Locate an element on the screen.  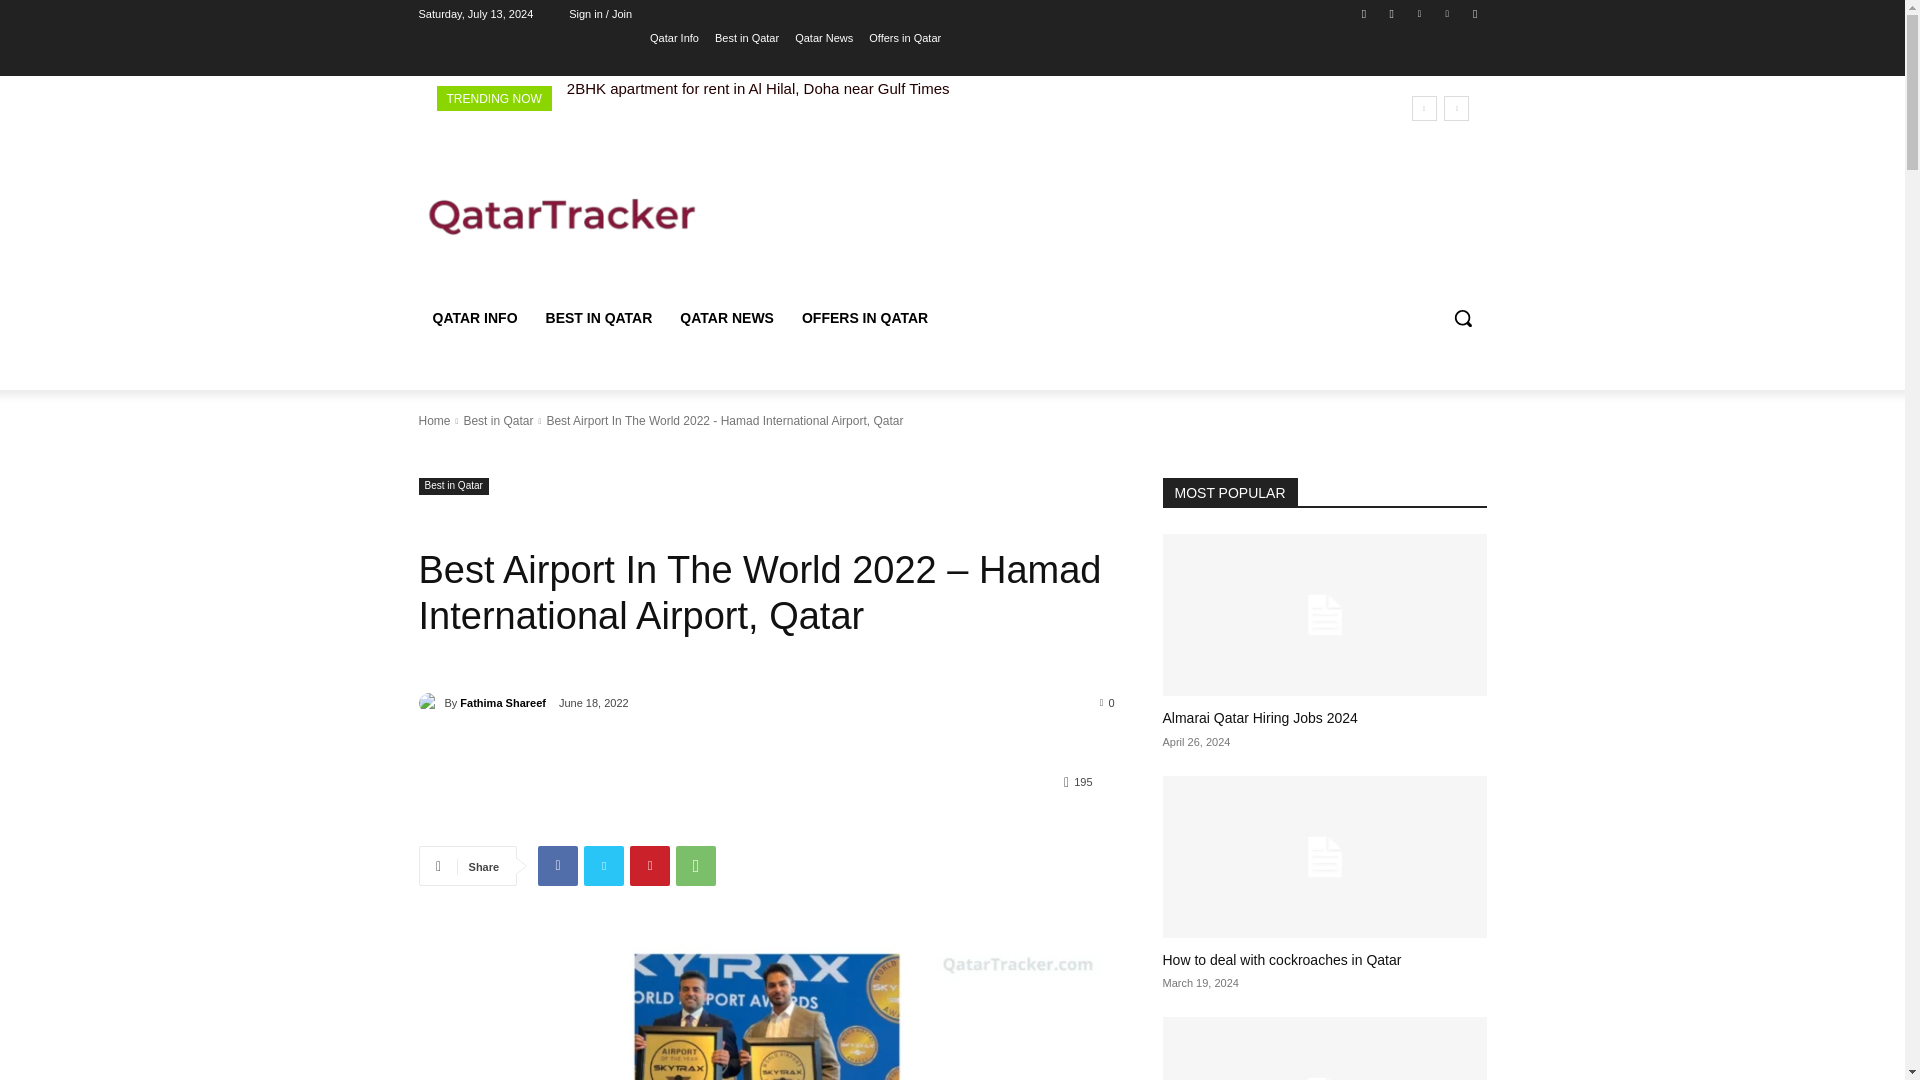
Vimeo is located at coordinates (1448, 13).